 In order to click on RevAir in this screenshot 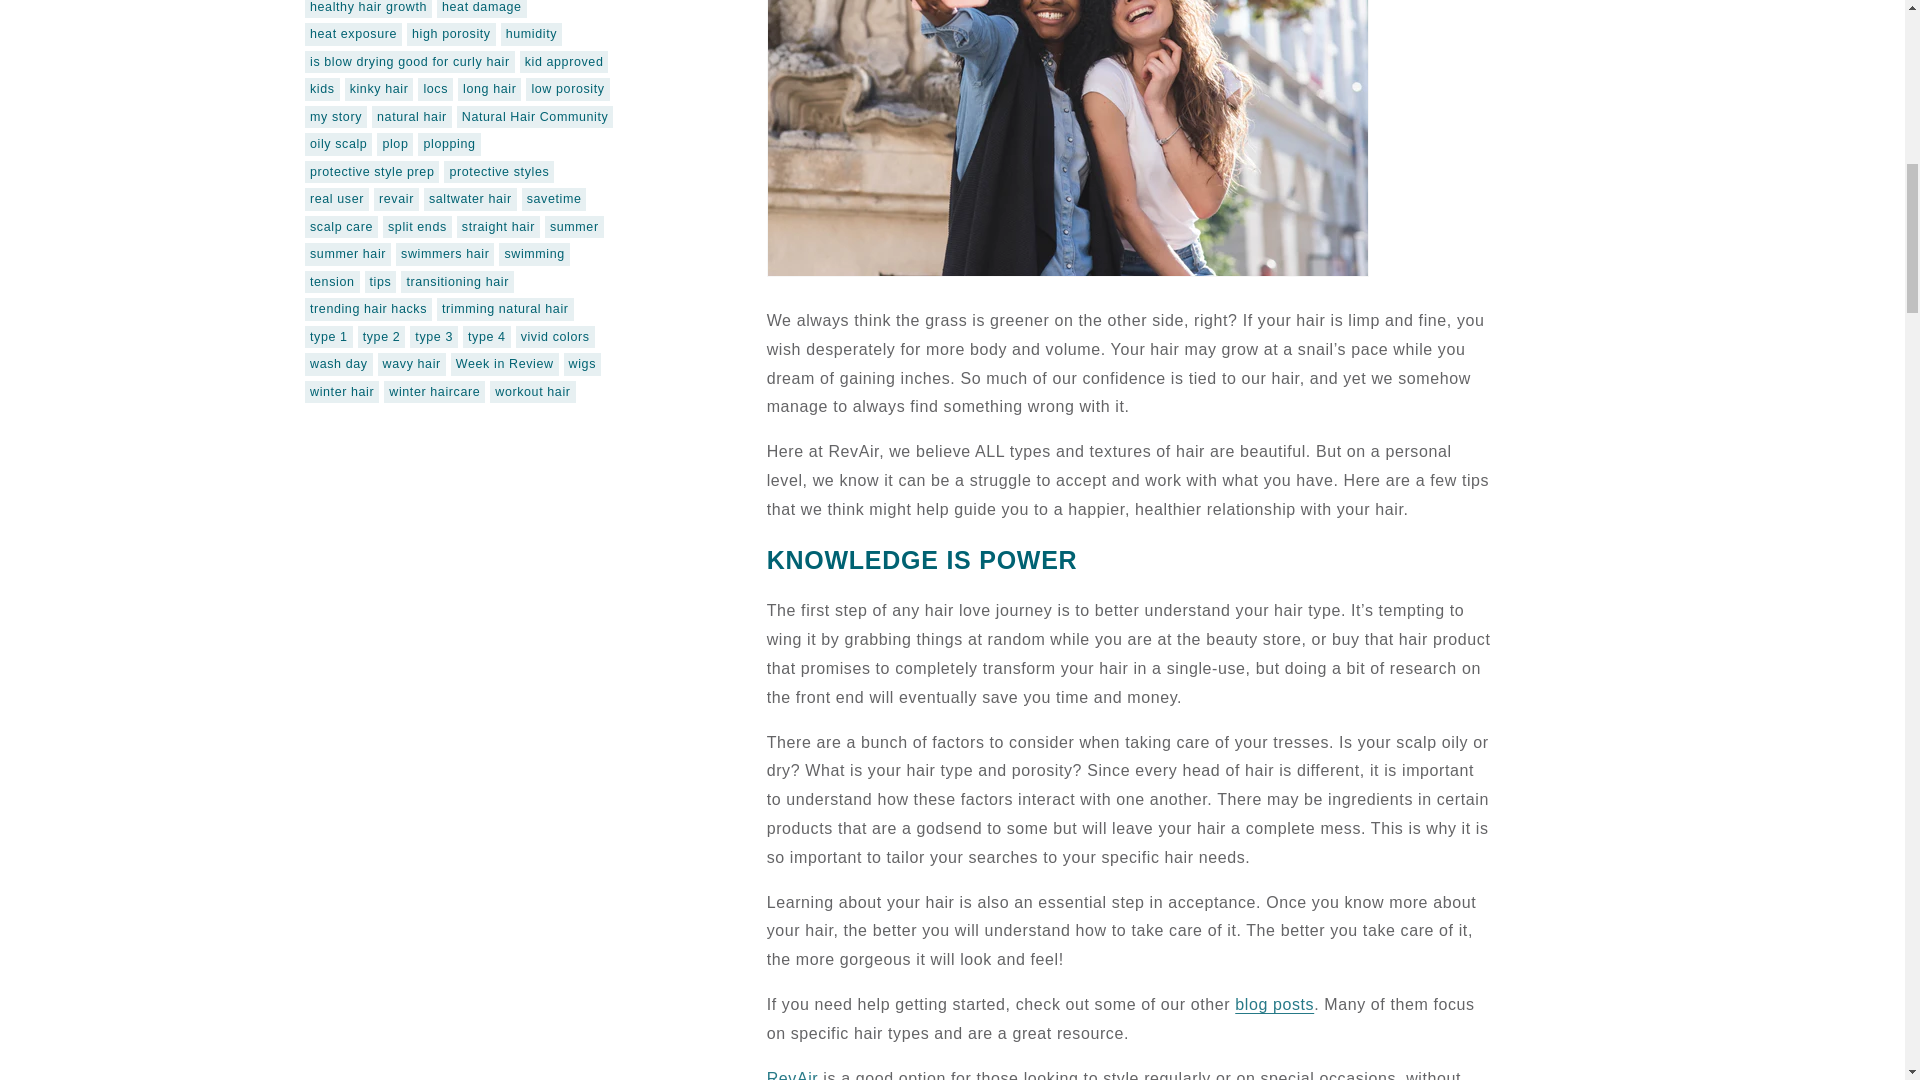, I will do `click(792, 1075)`.